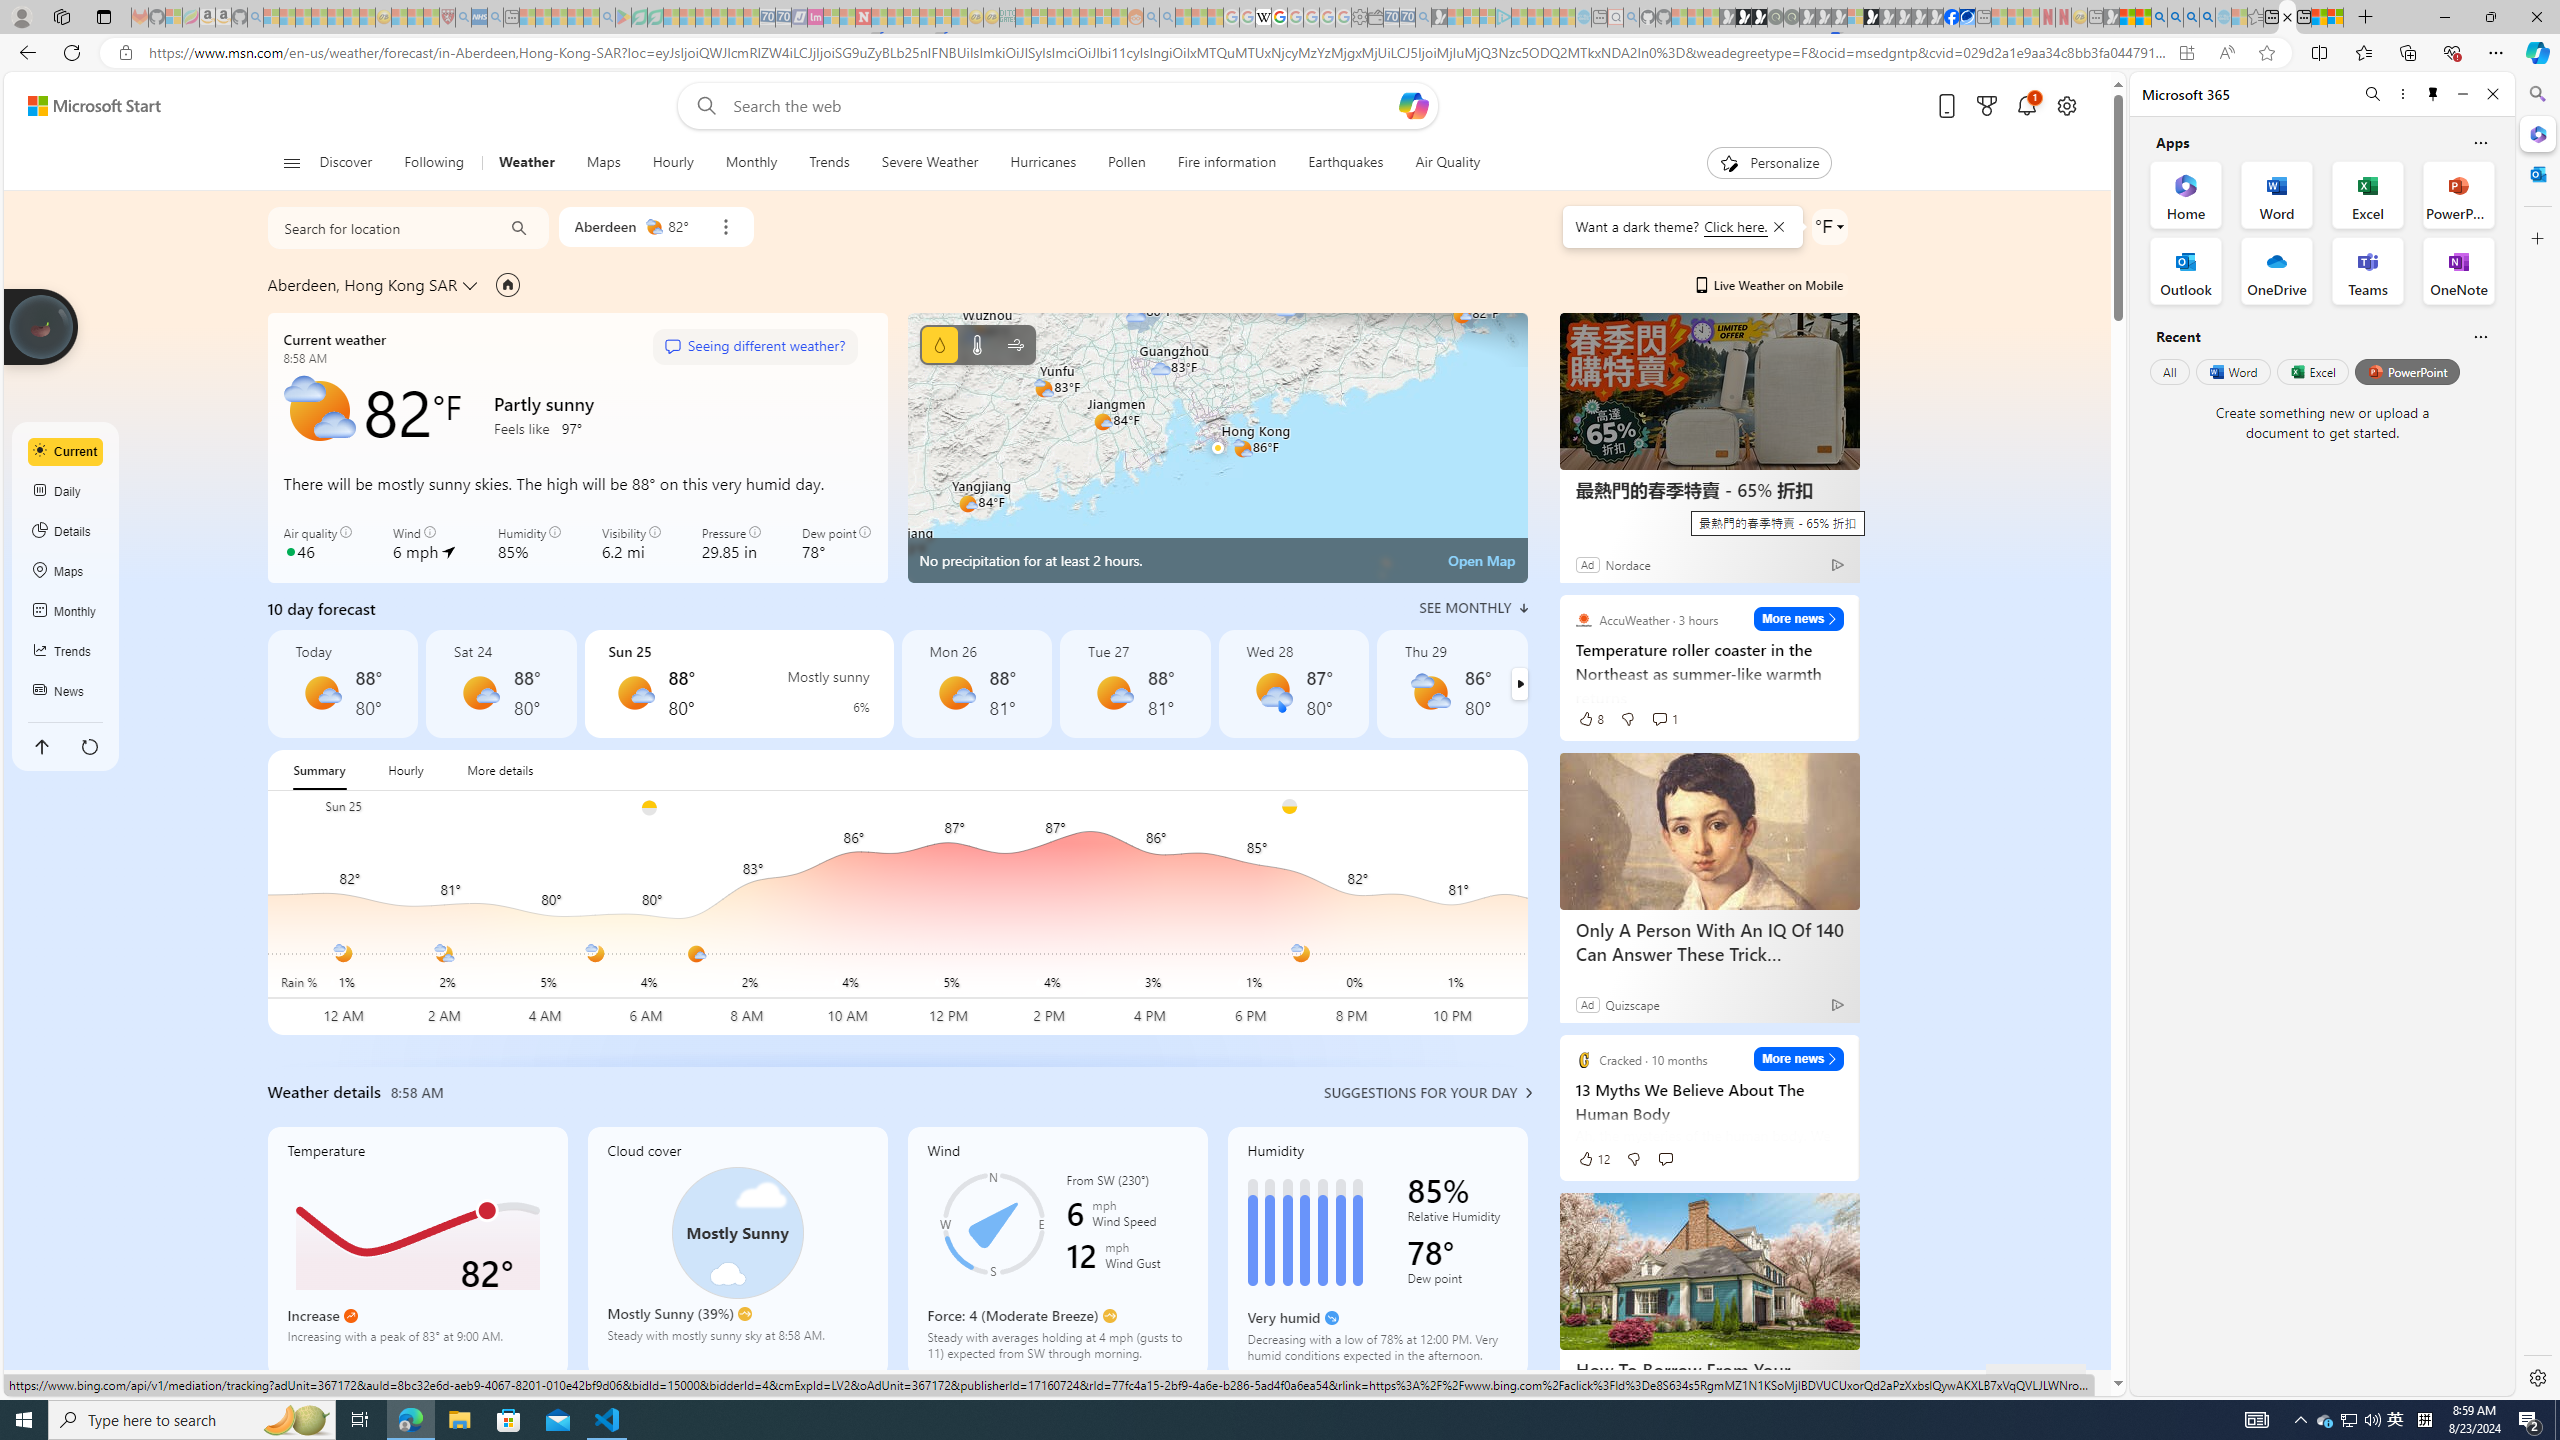  Describe the element at coordinates (1044, 163) in the screenshot. I see `Hurricanes` at that location.